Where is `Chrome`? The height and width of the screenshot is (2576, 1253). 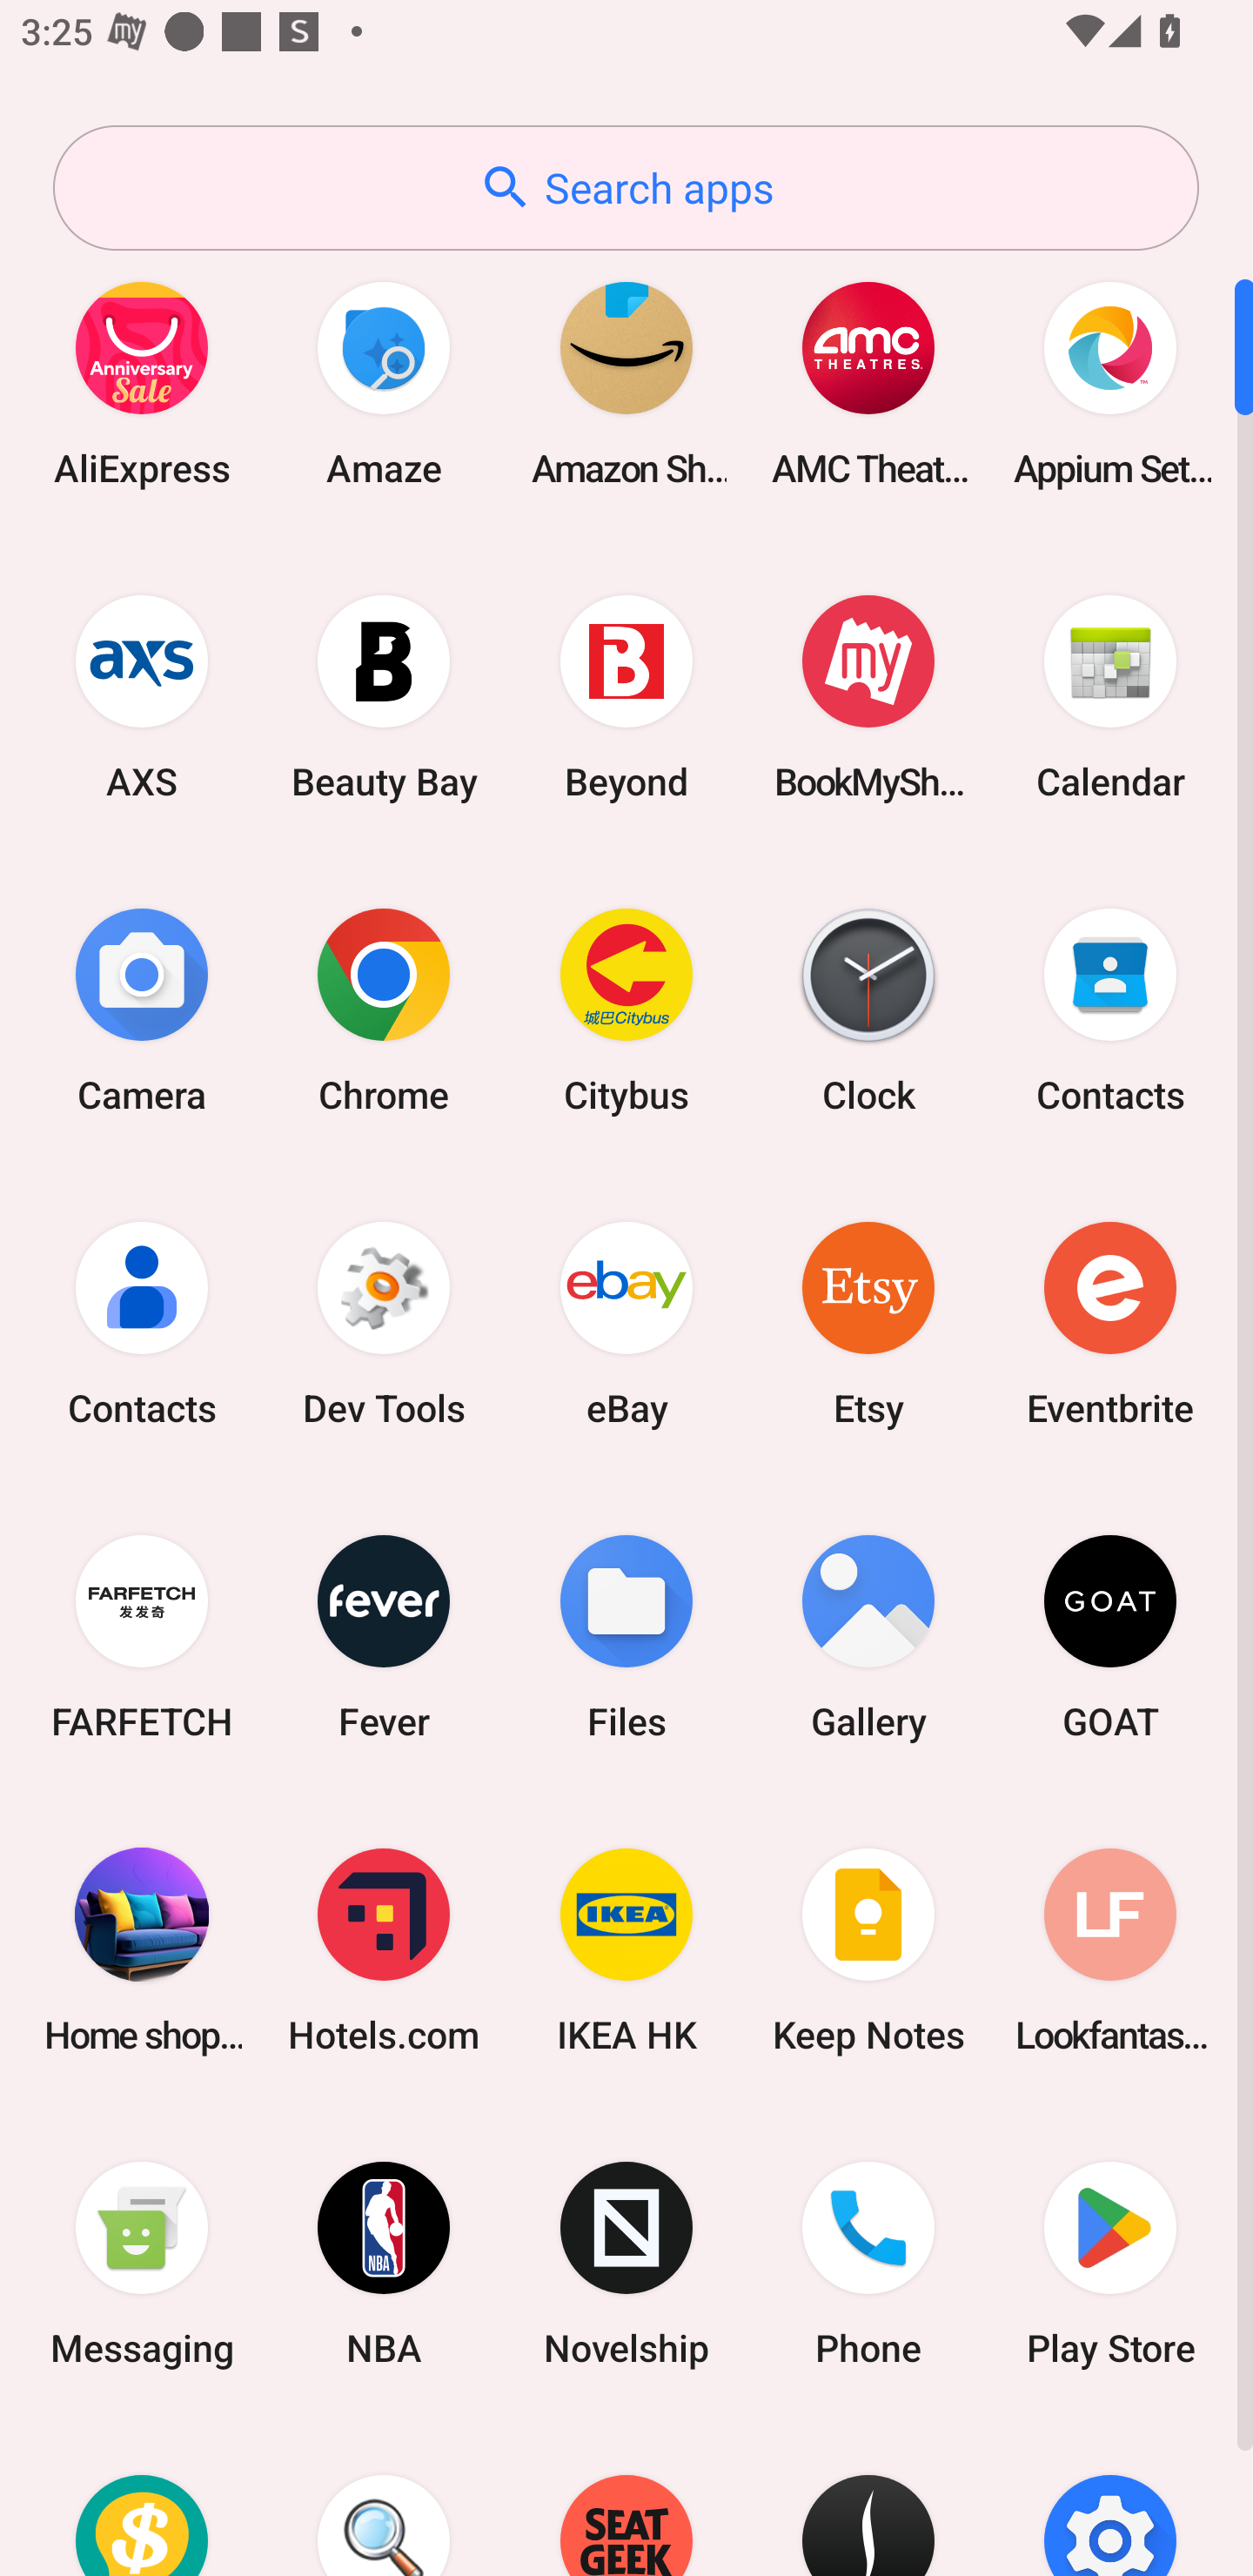 Chrome is located at coordinates (384, 1010).